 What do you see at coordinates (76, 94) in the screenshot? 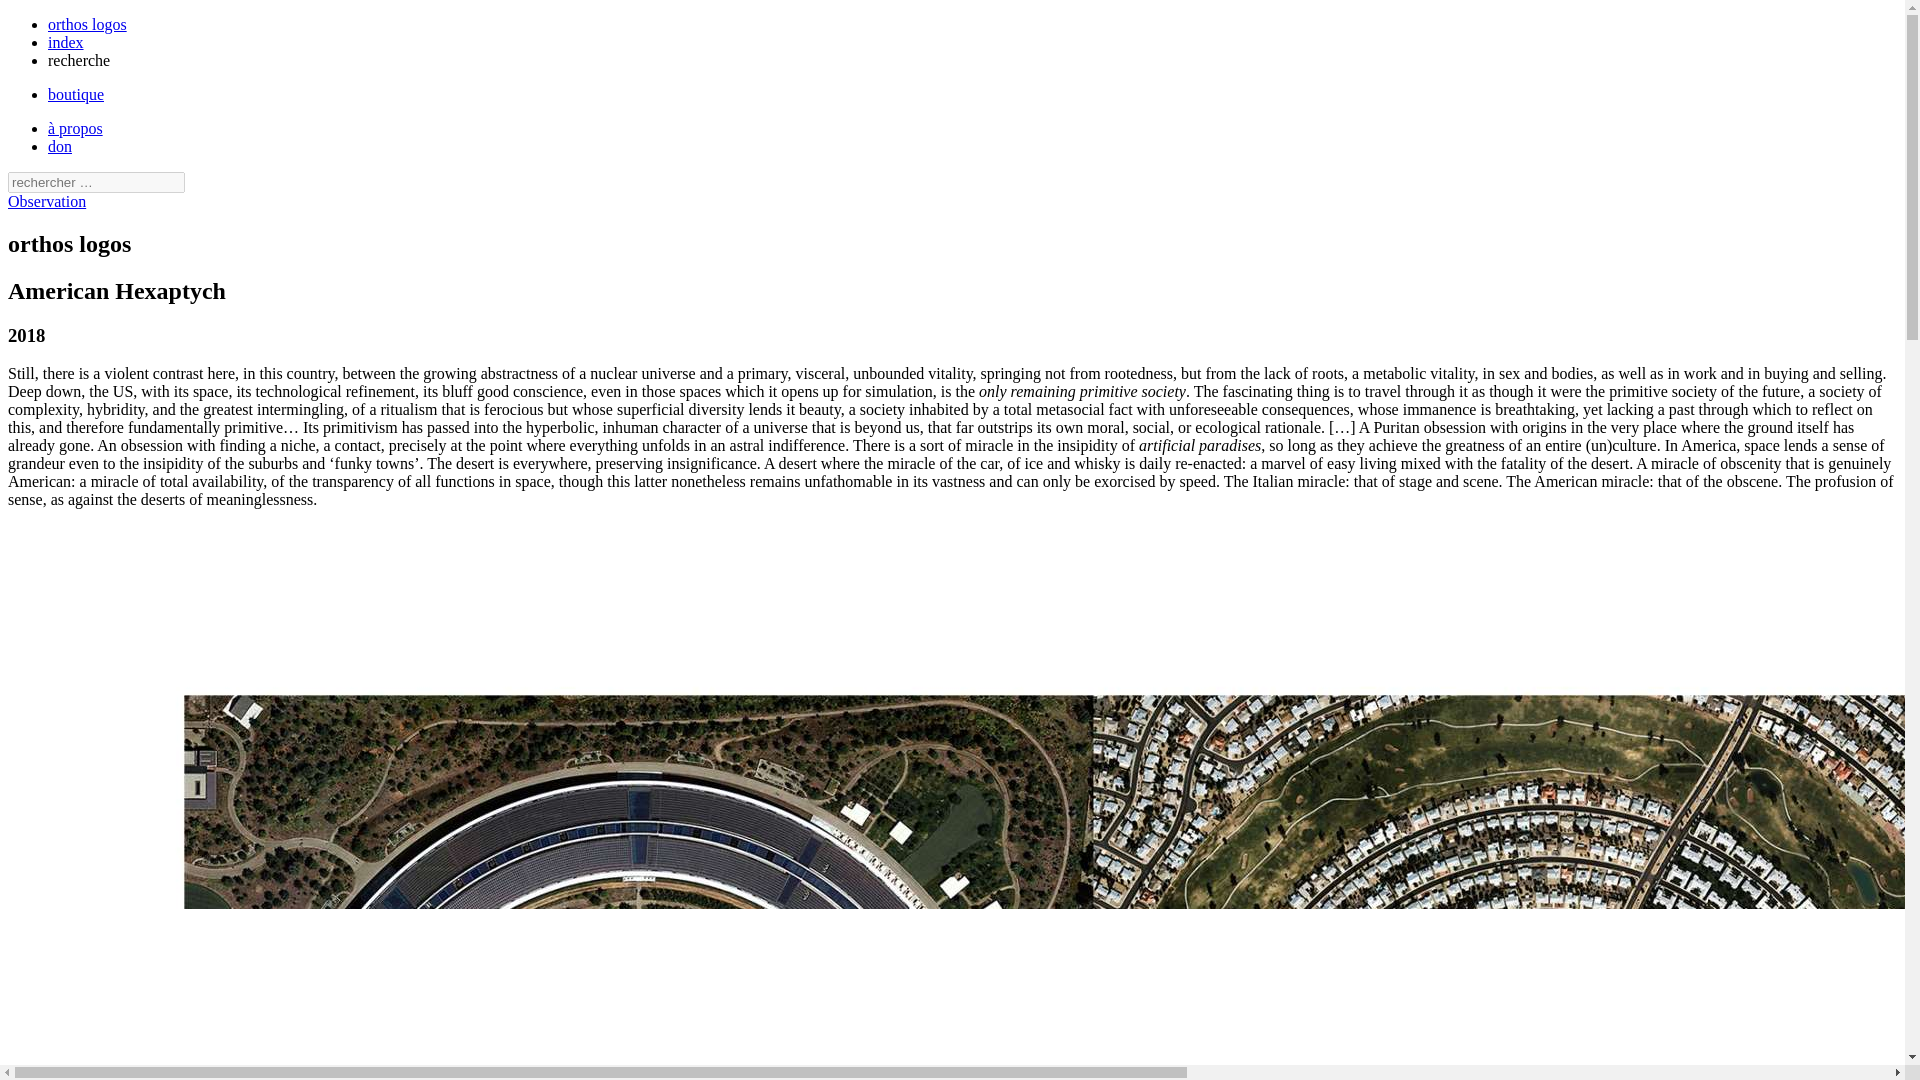
I see `boutique` at bounding box center [76, 94].